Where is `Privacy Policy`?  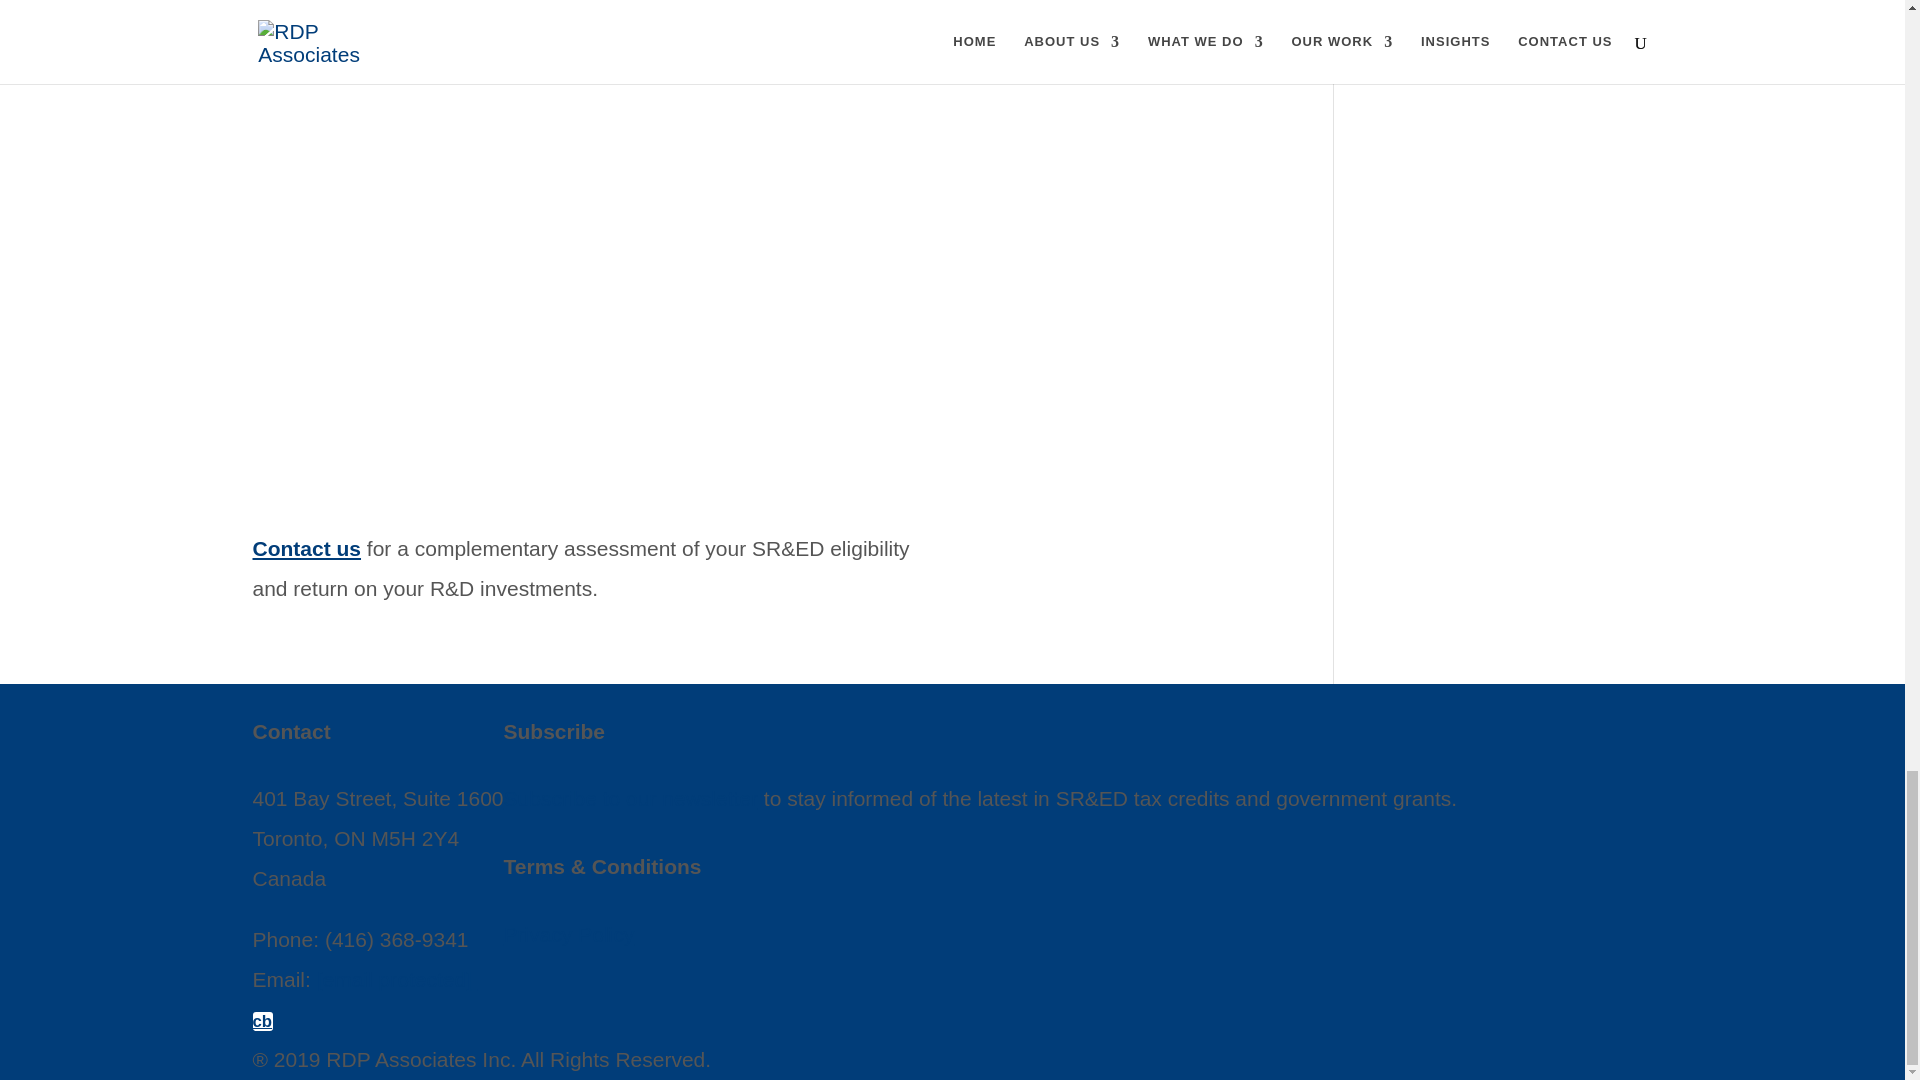
Privacy Policy is located at coordinates (569, 934).